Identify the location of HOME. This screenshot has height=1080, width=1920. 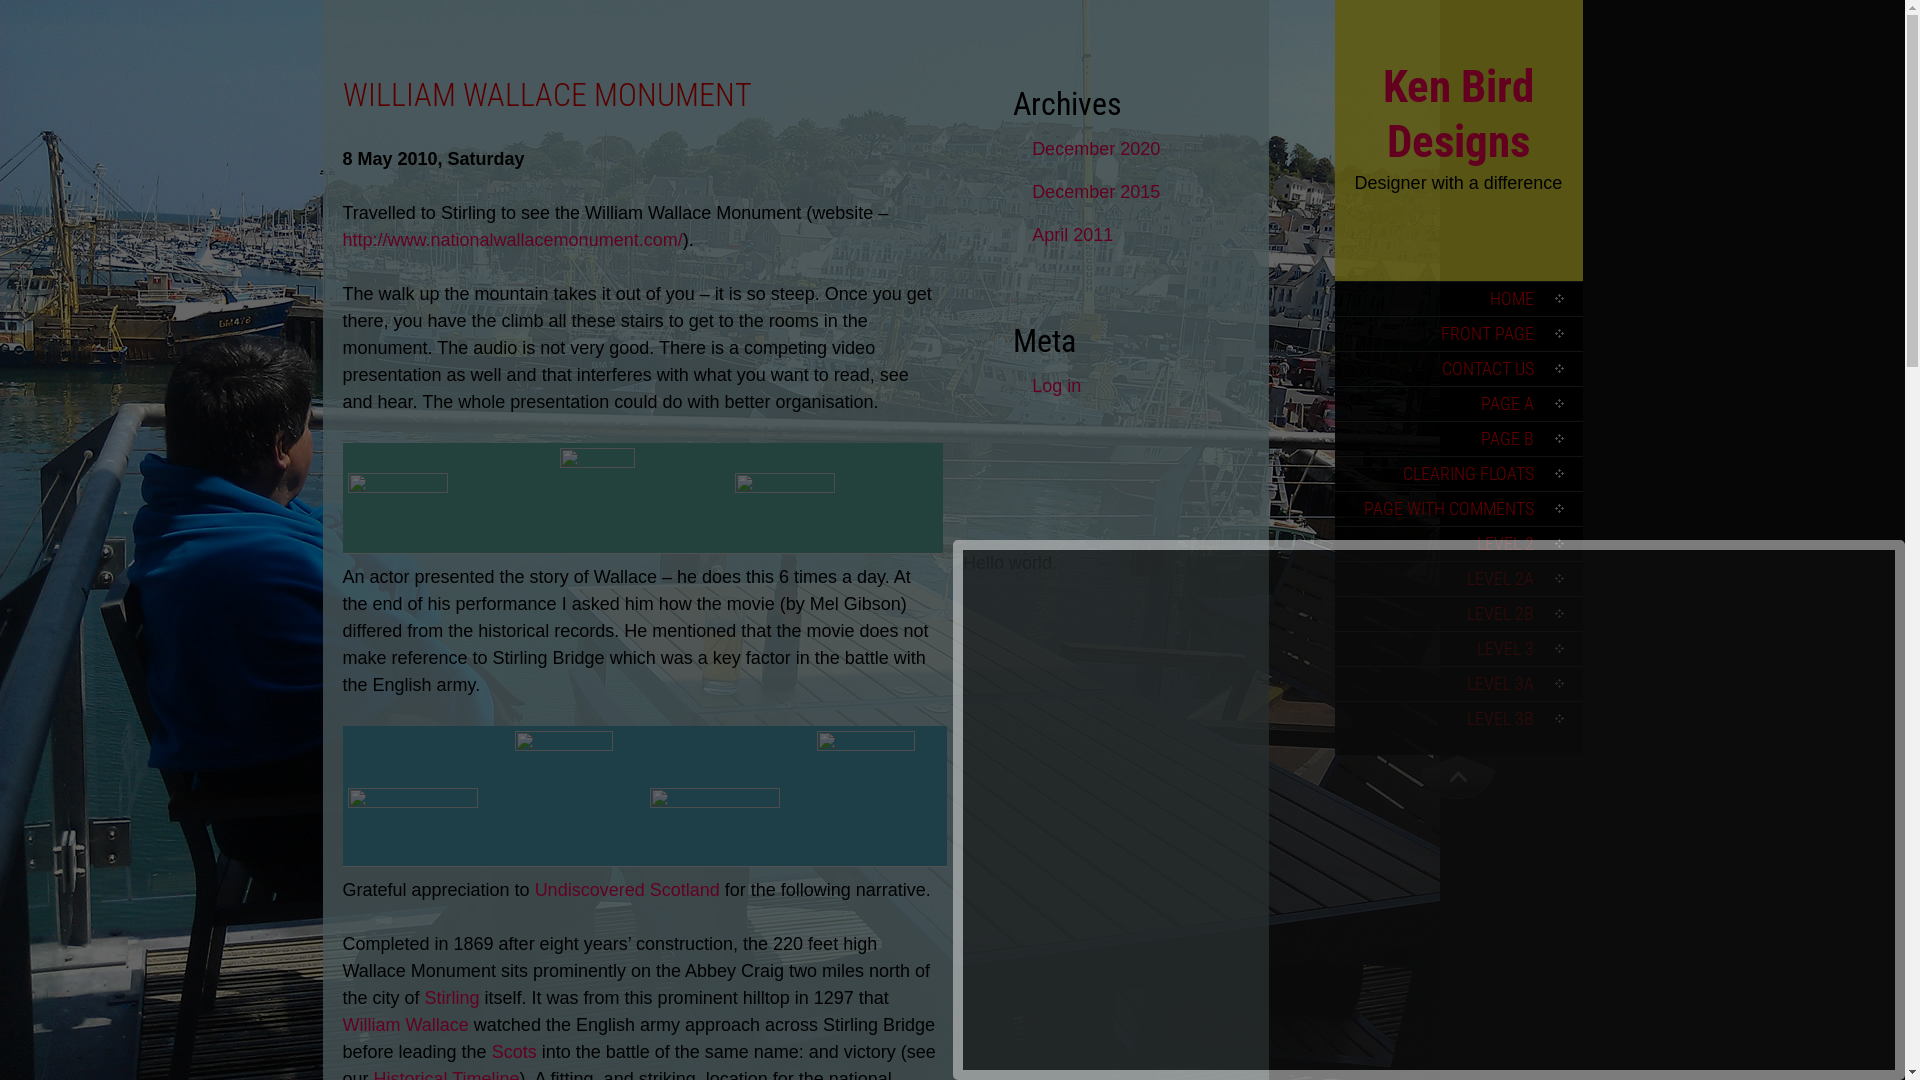
(1458, 298).